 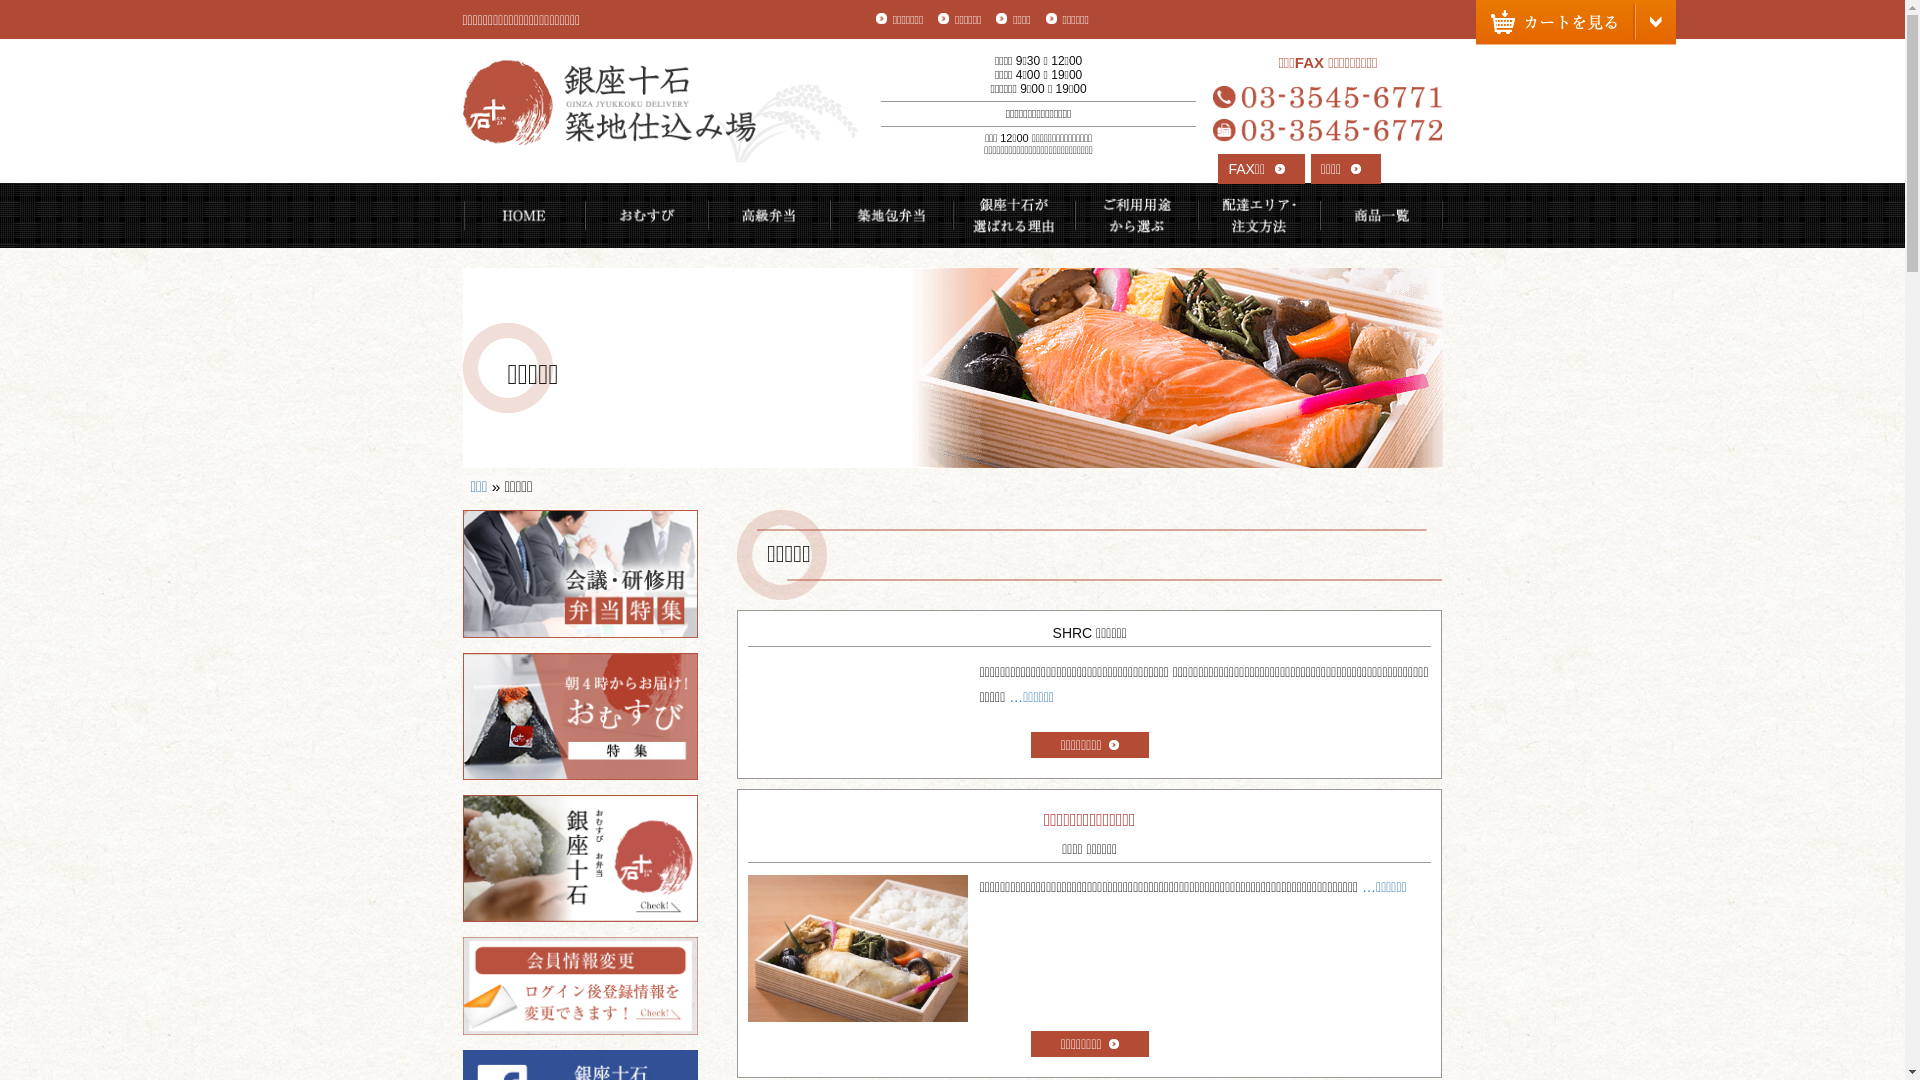 What do you see at coordinates (524, 216) in the screenshot?
I see `HOME` at bounding box center [524, 216].